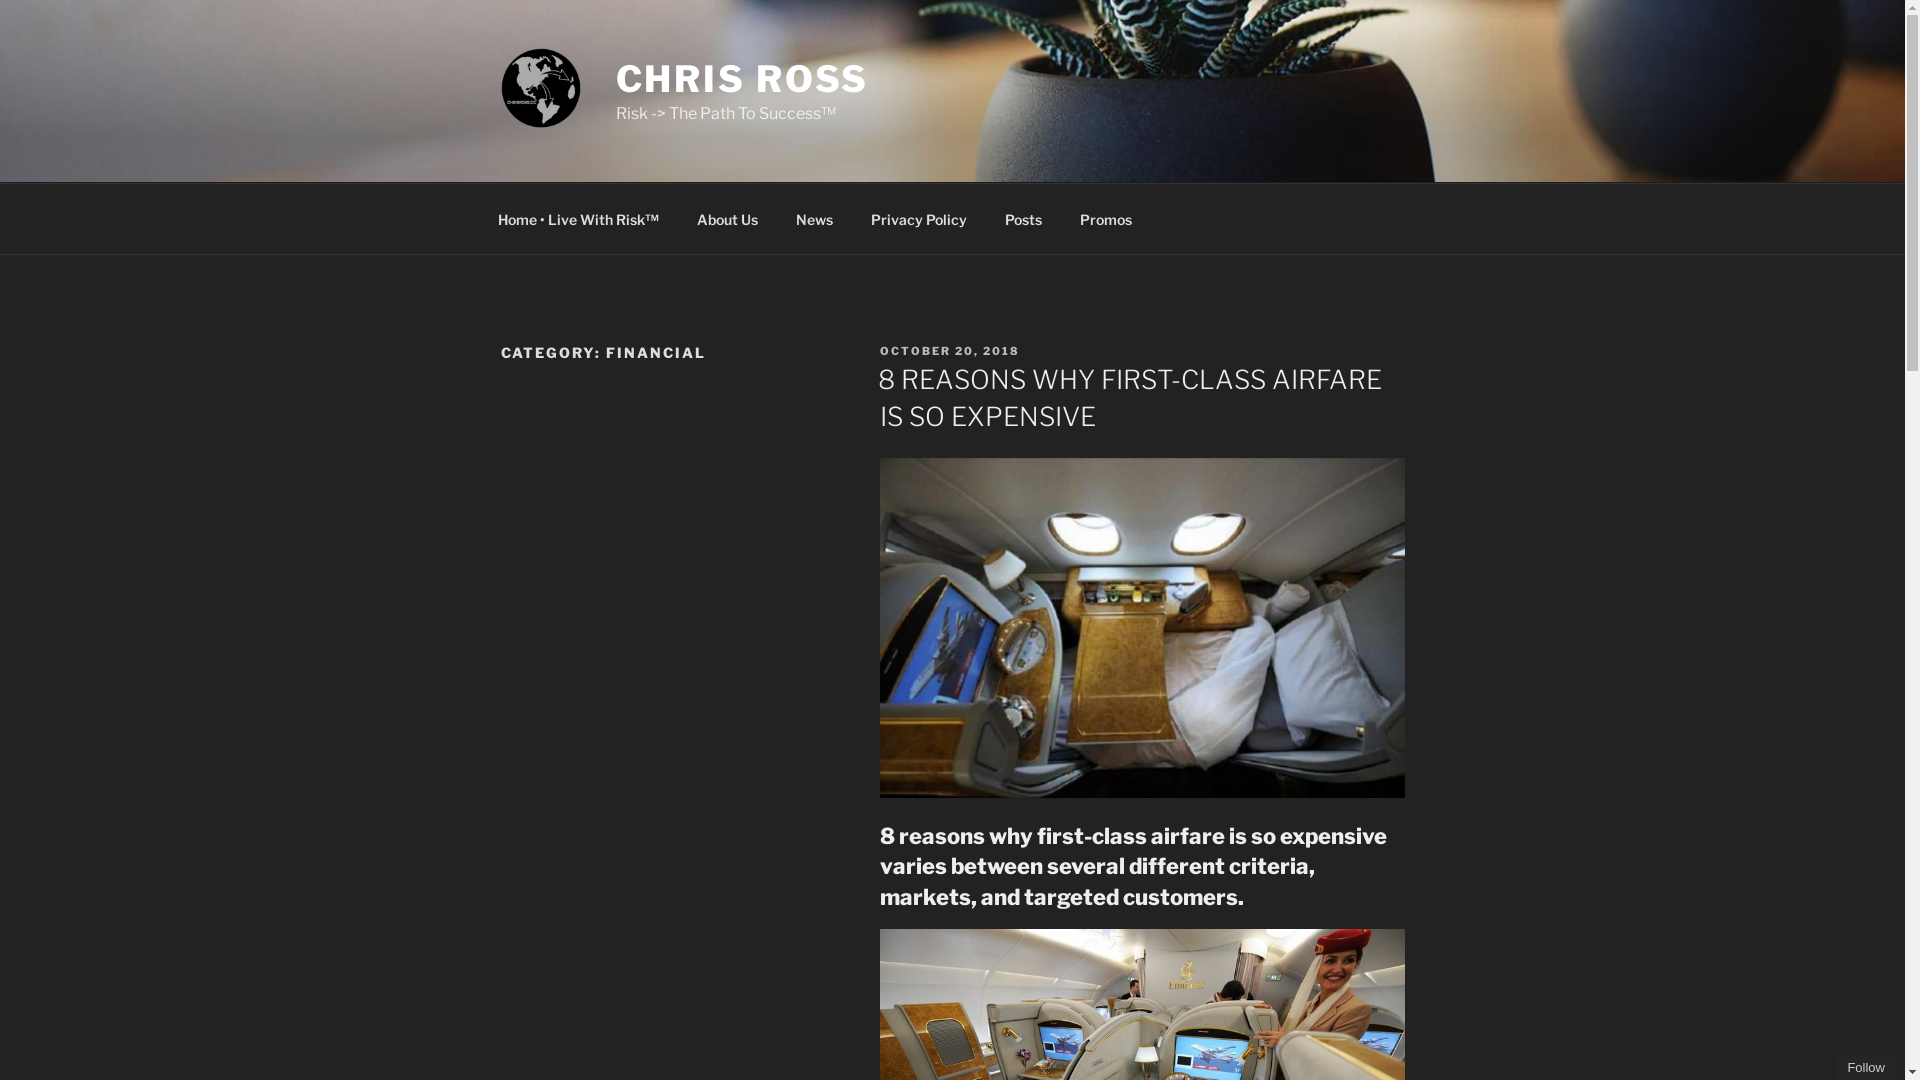  What do you see at coordinates (950, 351) in the screenshot?
I see `OCTOBER 20, 2018` at bounding box center [950, 351].